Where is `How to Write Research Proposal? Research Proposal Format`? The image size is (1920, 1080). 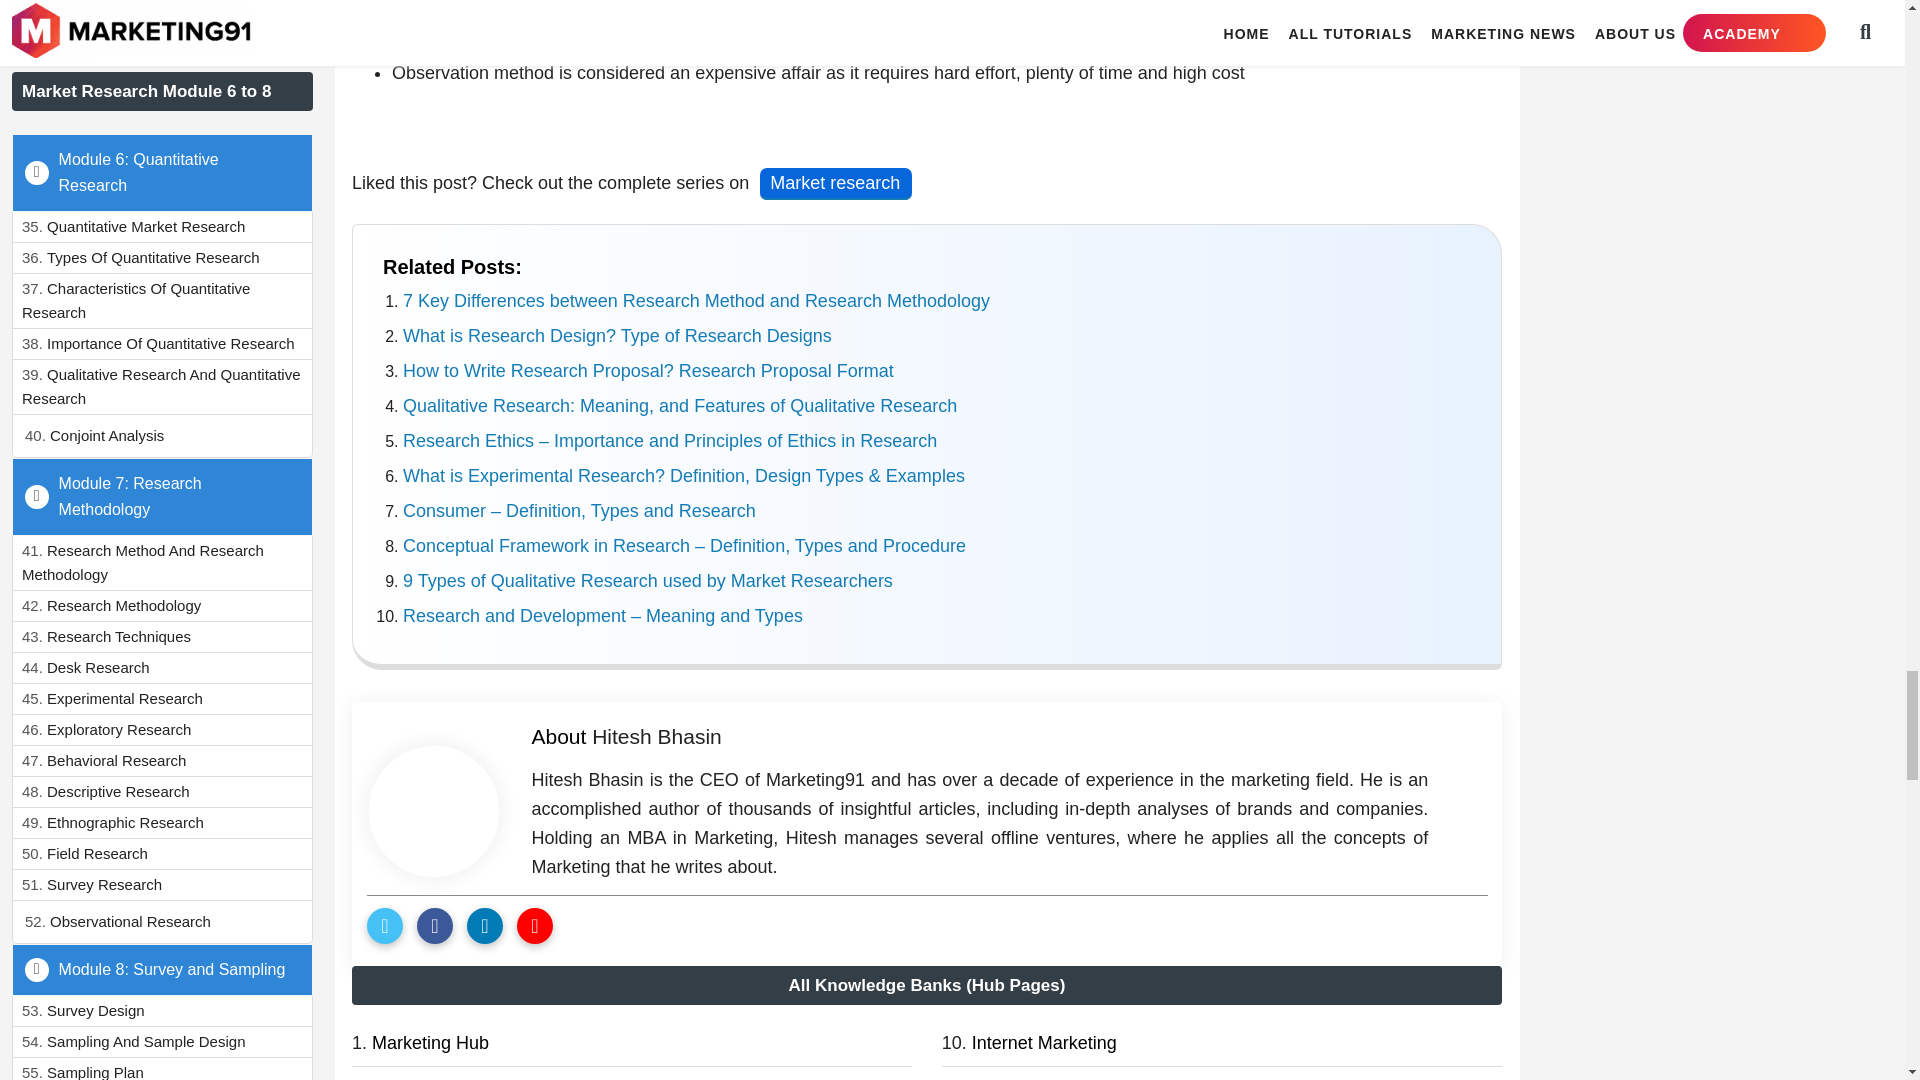
How to Write Research Proposal? Research Proposal Format is located at coordinates (648, 370).